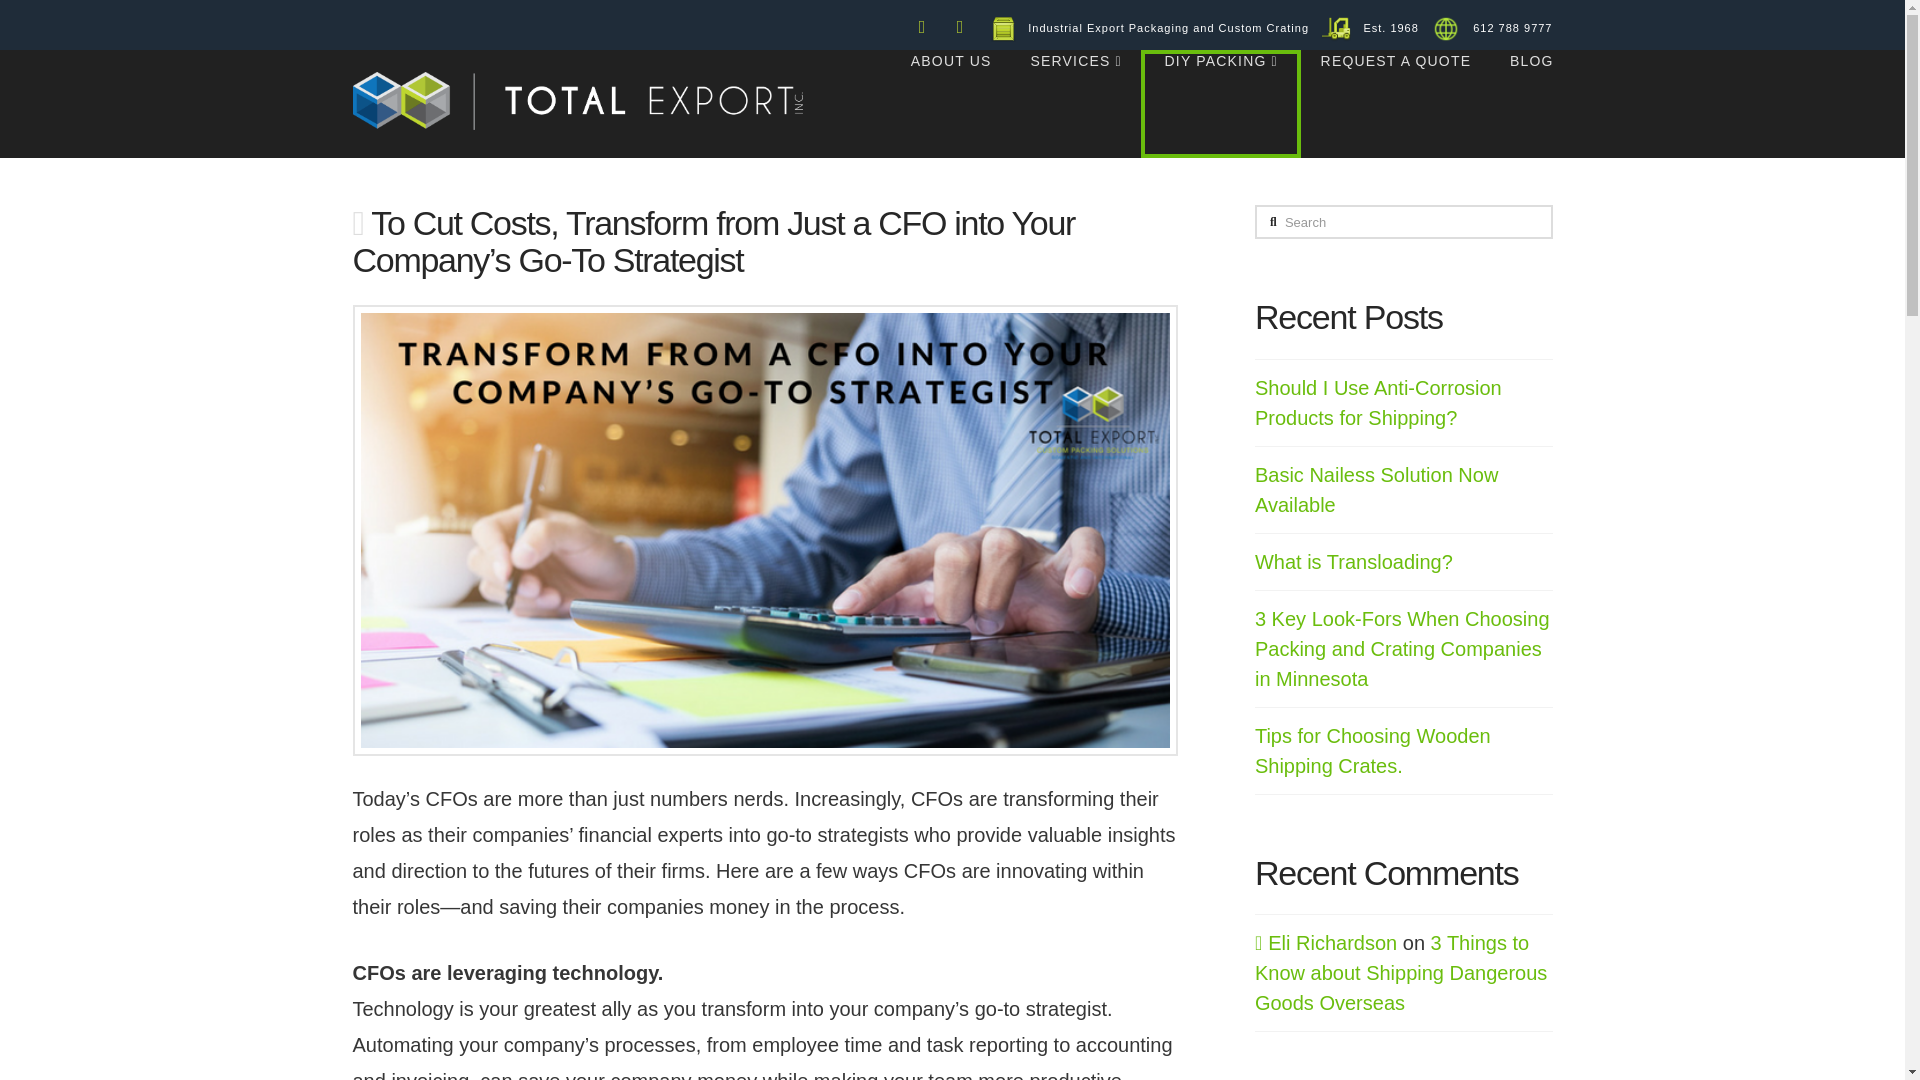 The image size is (1920, 1080). Describe the element at coordinates (1520, 104) in the screenshot. I see `BLOG` at that location.